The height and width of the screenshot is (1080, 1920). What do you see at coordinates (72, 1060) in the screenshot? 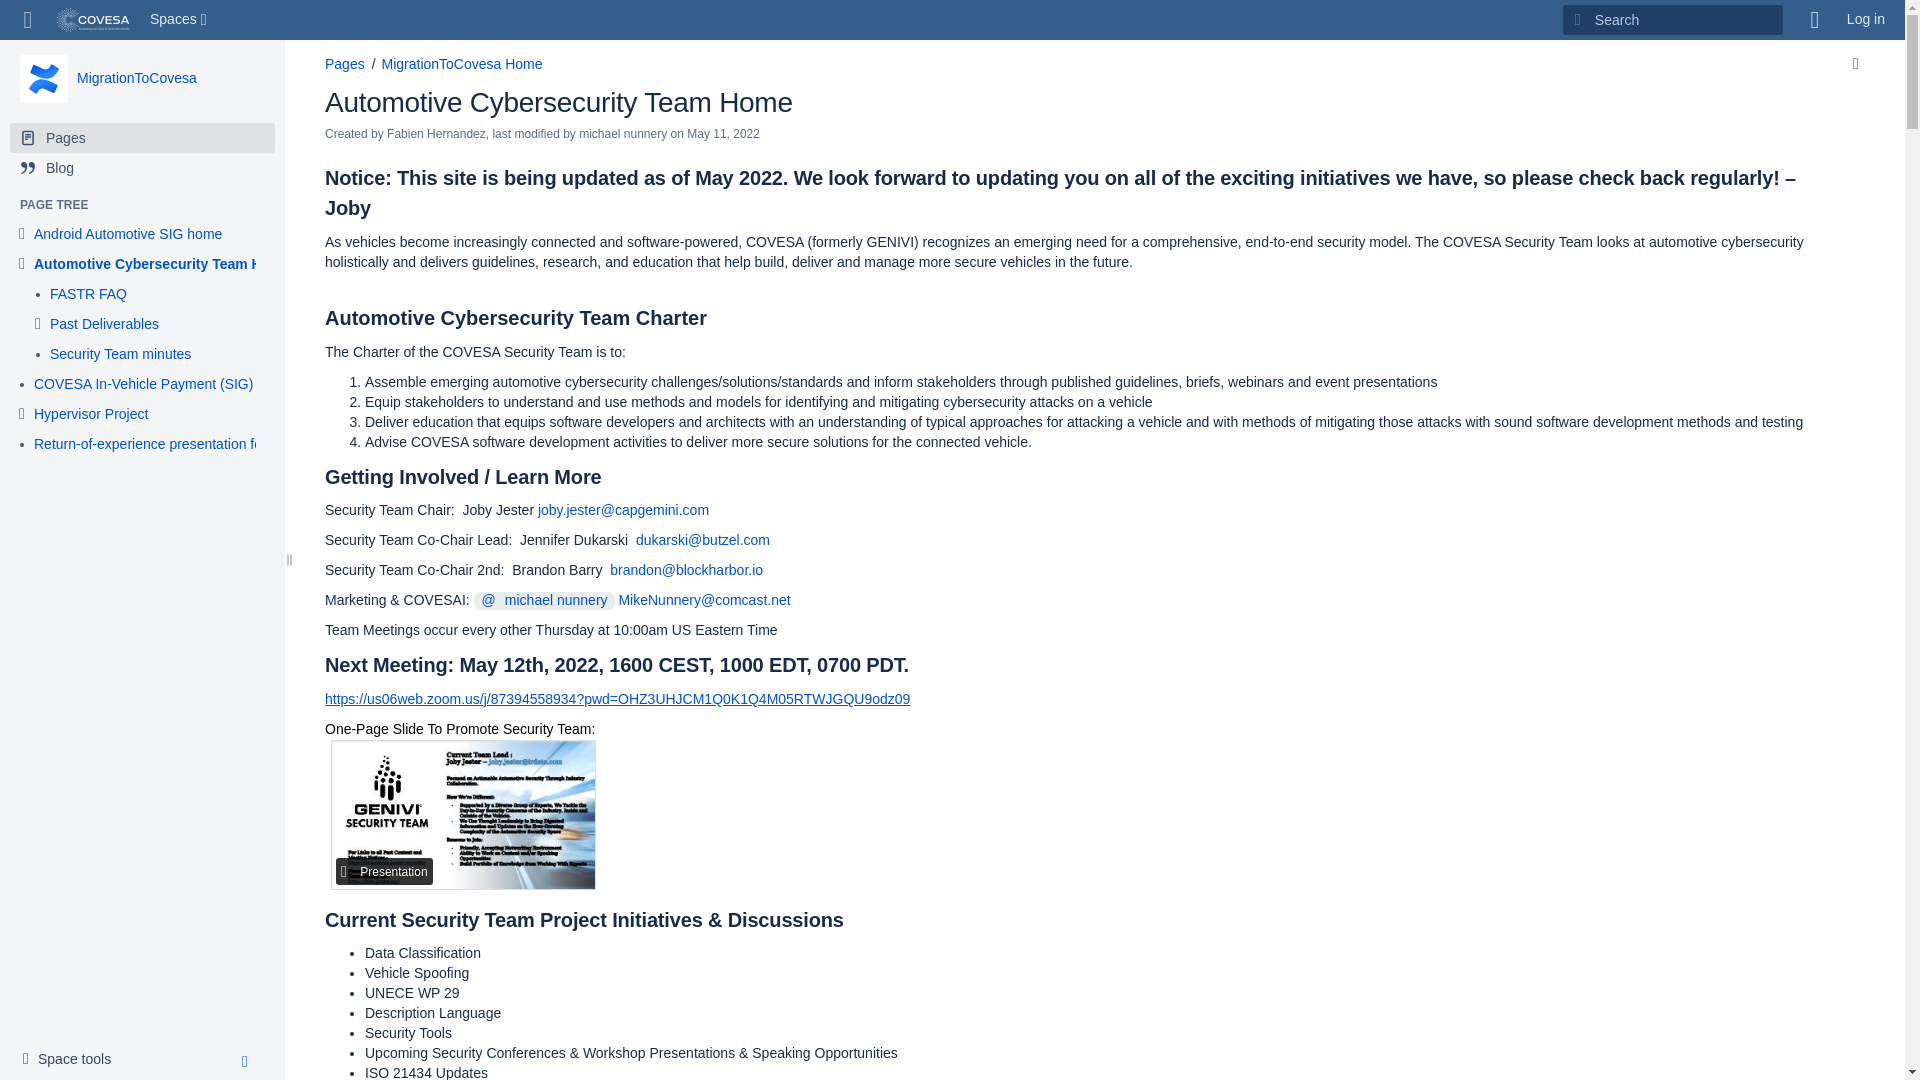
I see `Blog` at bounding box center [72, 1060].